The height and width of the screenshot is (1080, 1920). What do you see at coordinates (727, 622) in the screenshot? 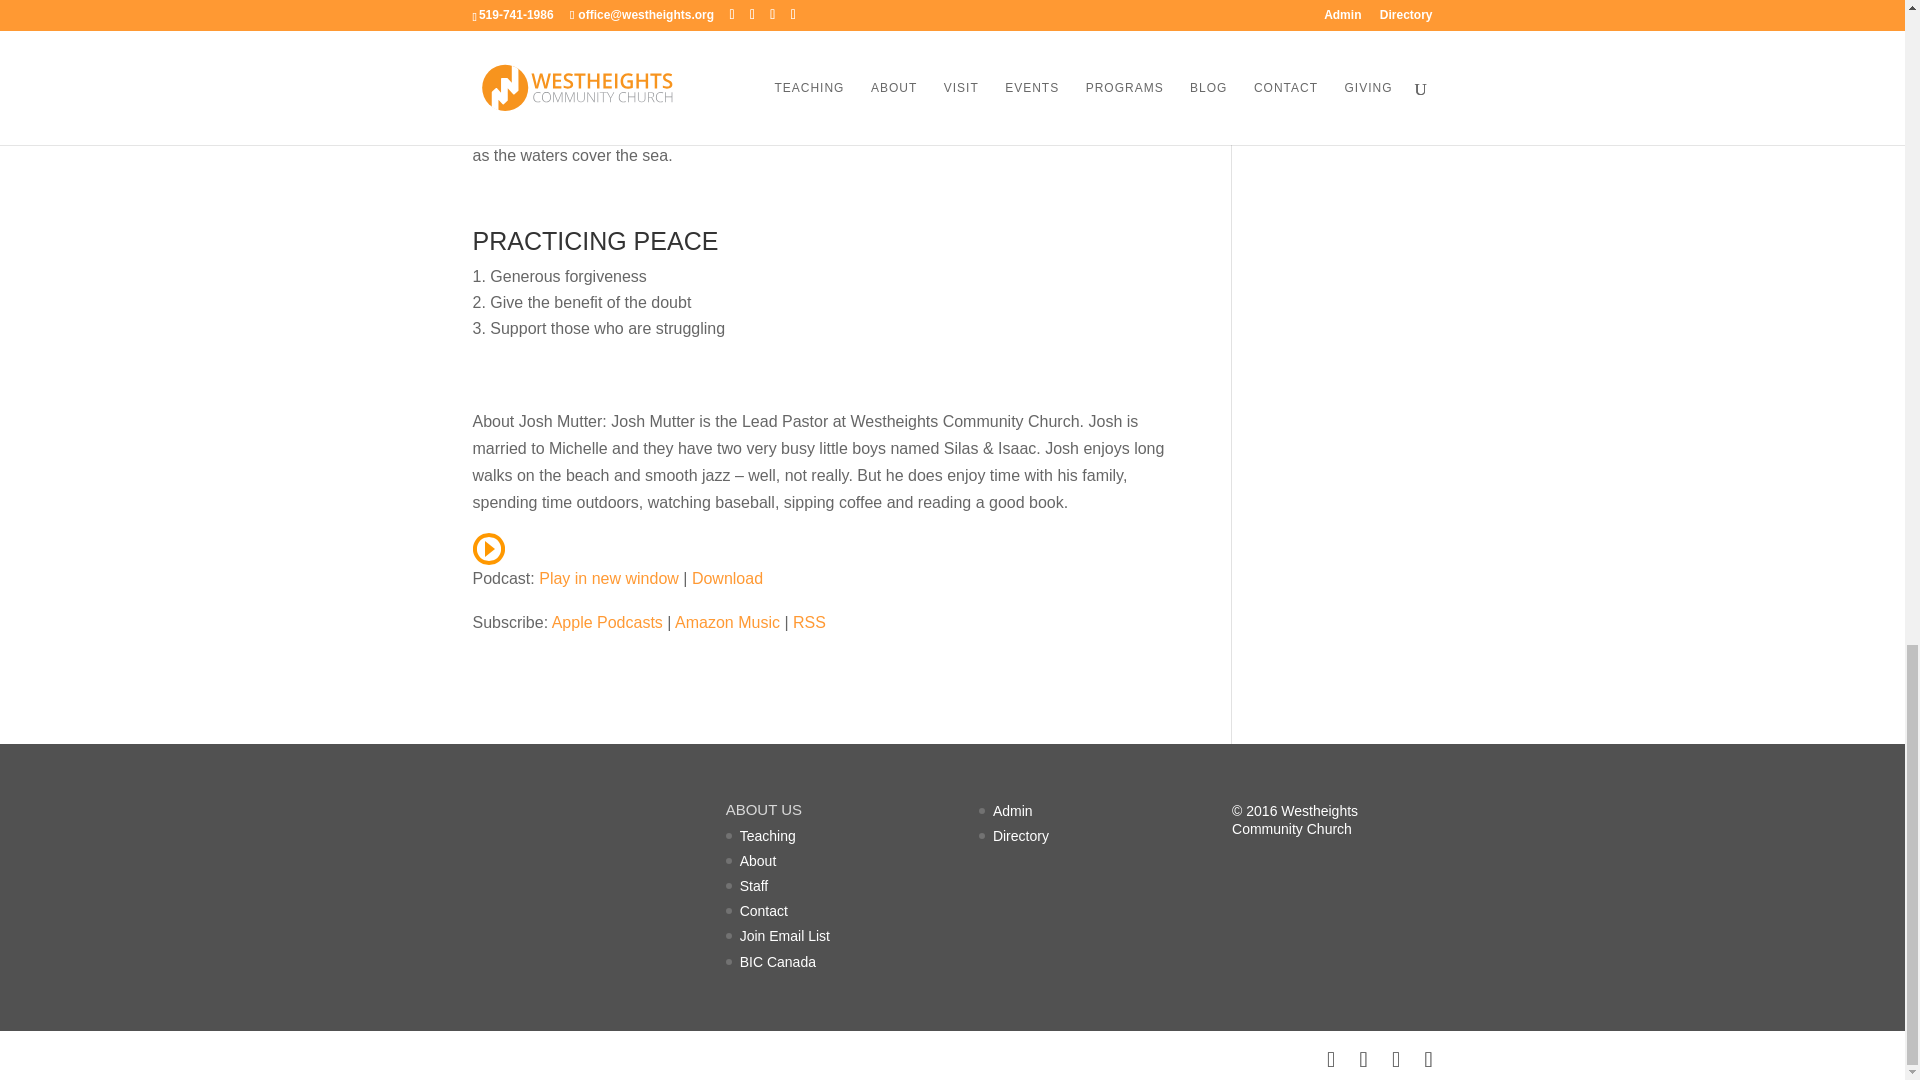
I see `Amazon Music` at bounding box center [727, 622].